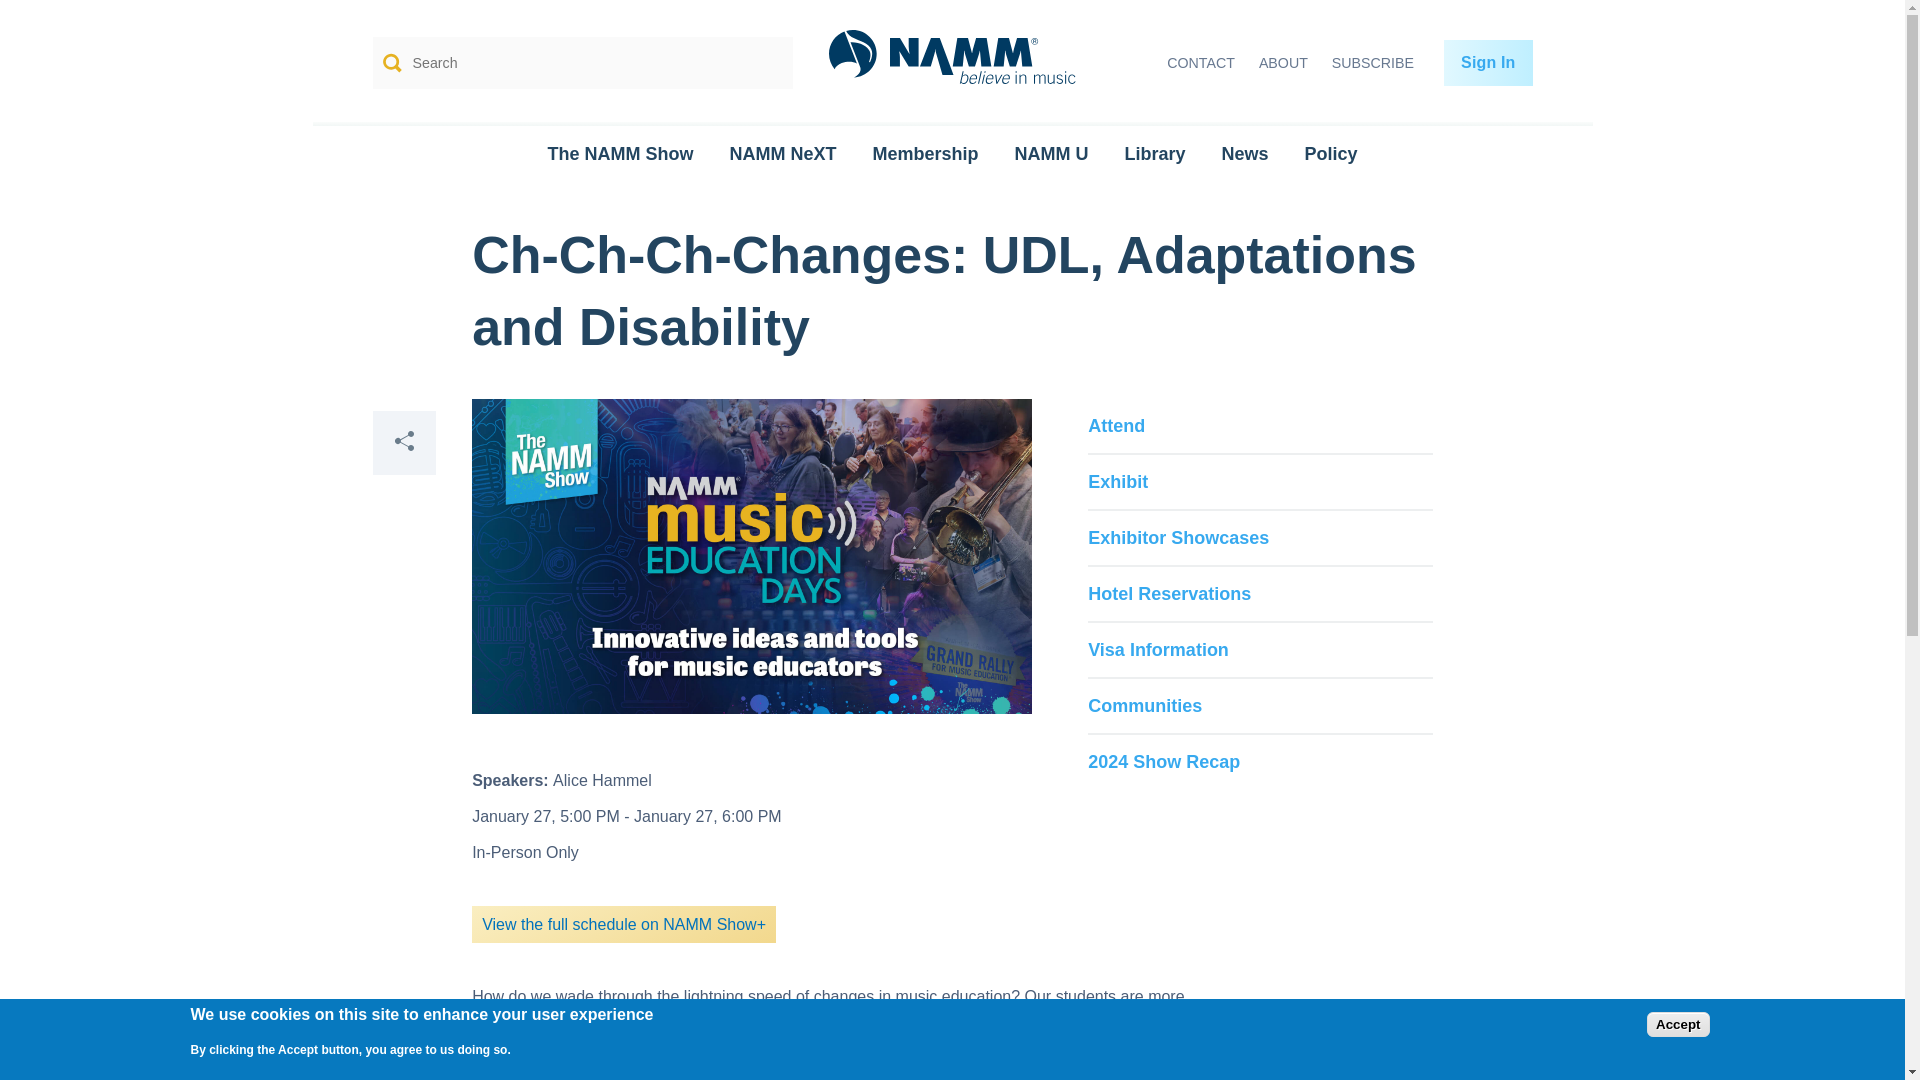 This screenshot has height=1080, width=1920. Describe the element at coordinates (782, 154) in the screenshot. I see `NAMM NeXT` at that location.